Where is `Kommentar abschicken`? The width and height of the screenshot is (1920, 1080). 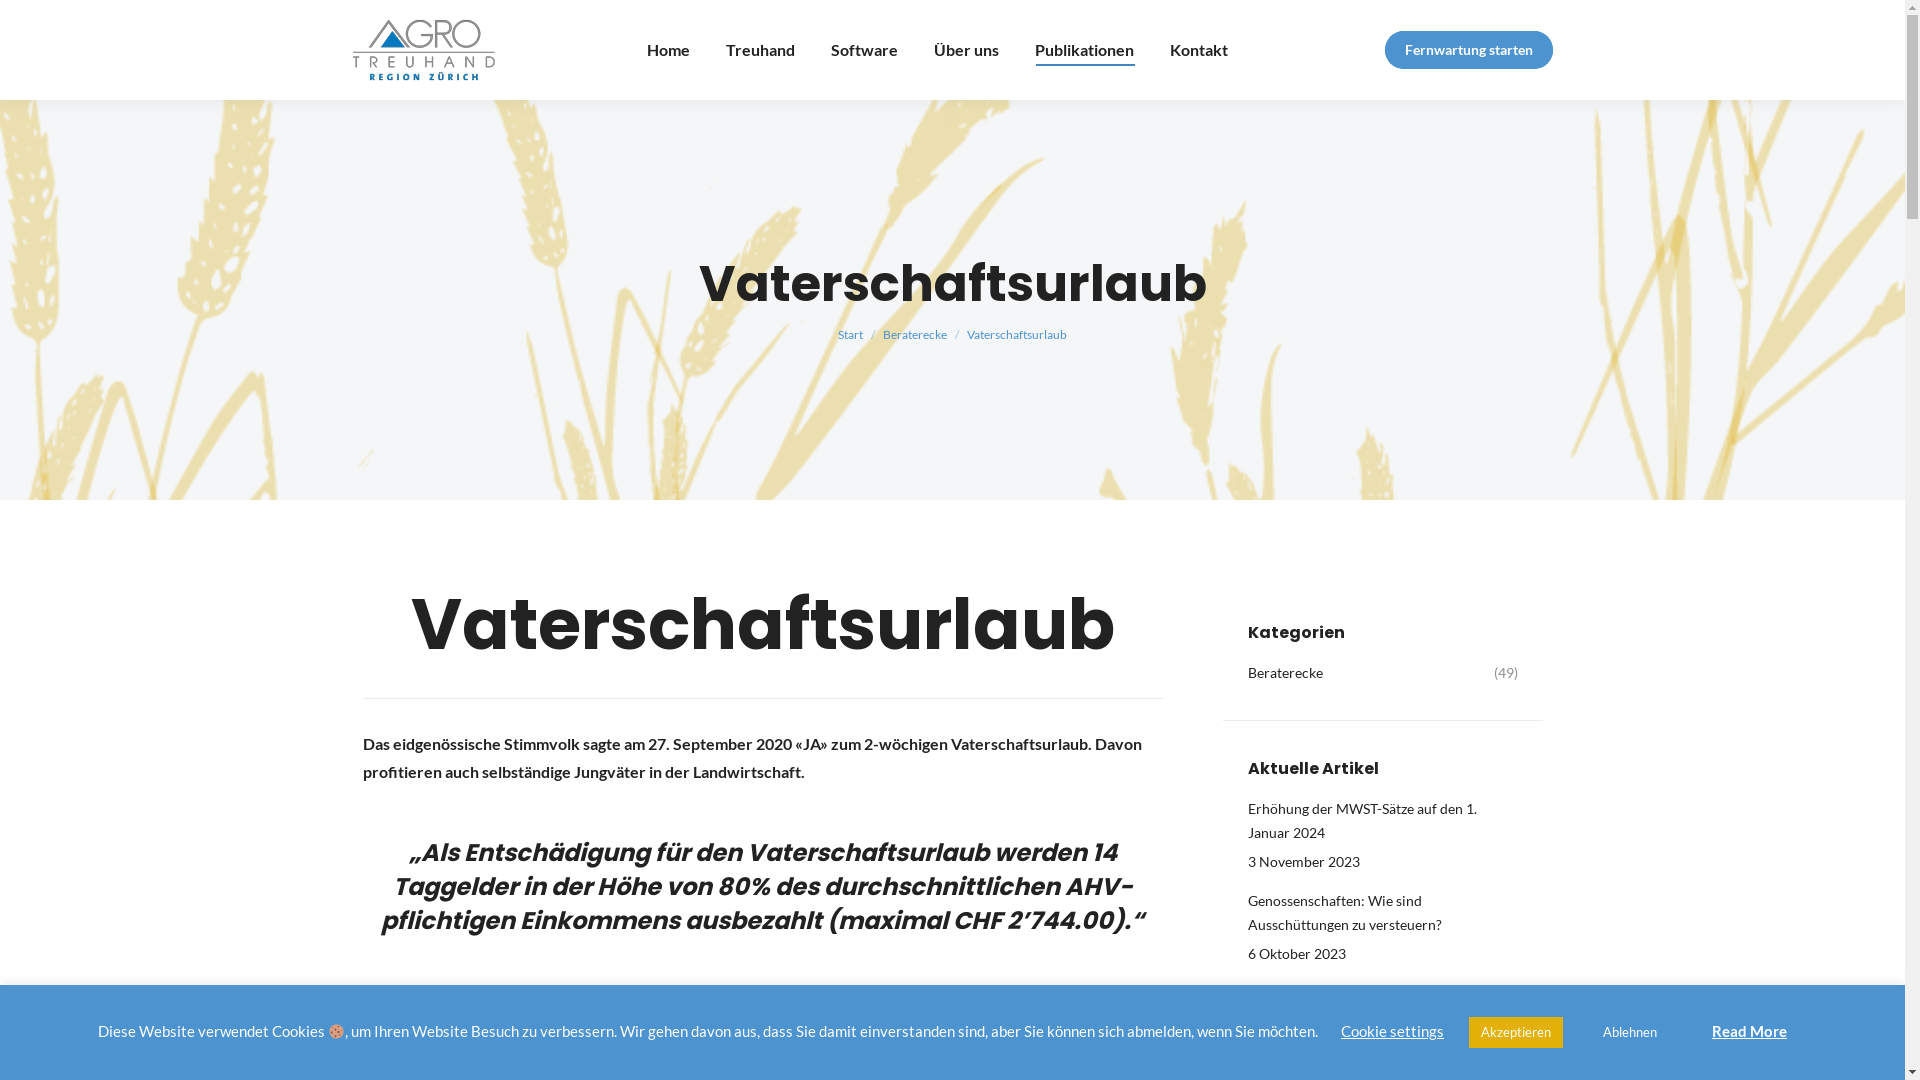 Kommentar abschicken is located at coordinates (98, 22).